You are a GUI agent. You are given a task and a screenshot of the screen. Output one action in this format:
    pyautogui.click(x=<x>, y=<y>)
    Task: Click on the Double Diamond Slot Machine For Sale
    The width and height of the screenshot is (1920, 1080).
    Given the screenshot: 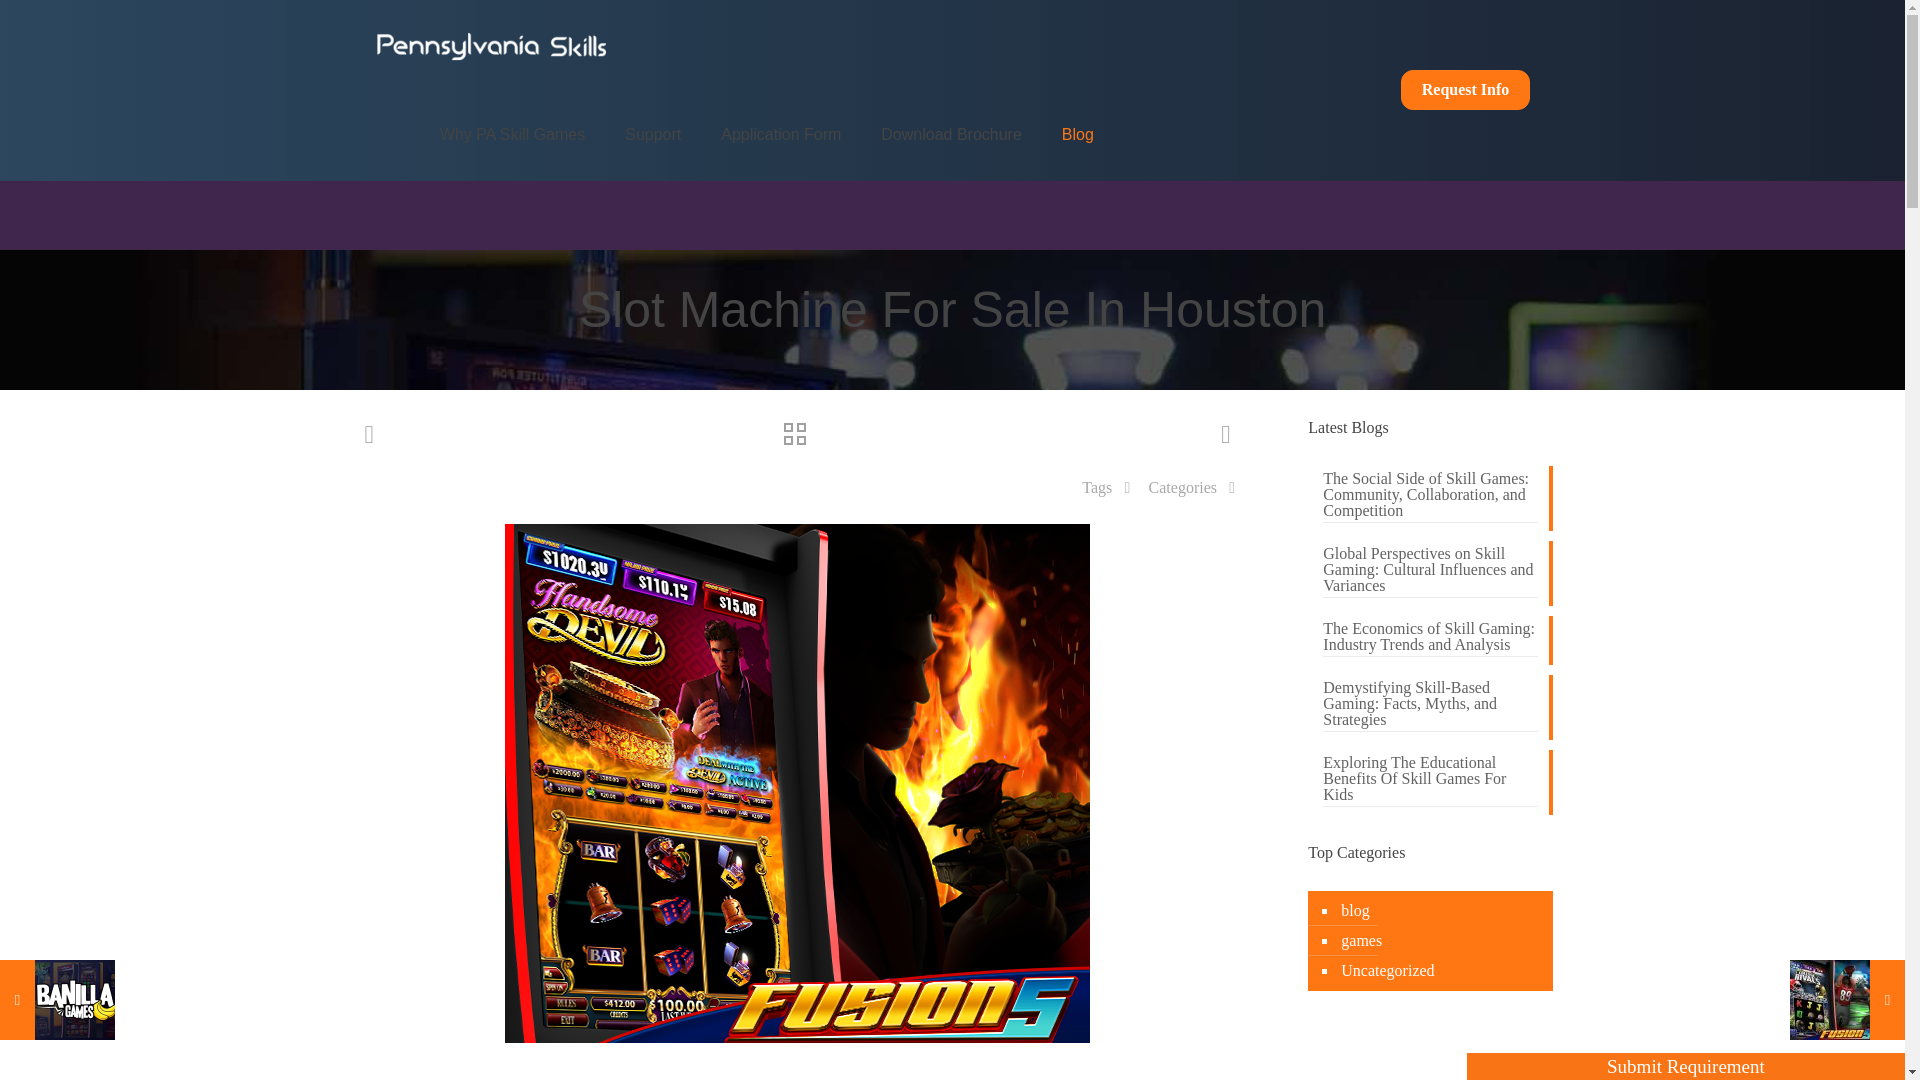 What is the action you would take?
    pyautogui.click(x=74, y=1000)
    